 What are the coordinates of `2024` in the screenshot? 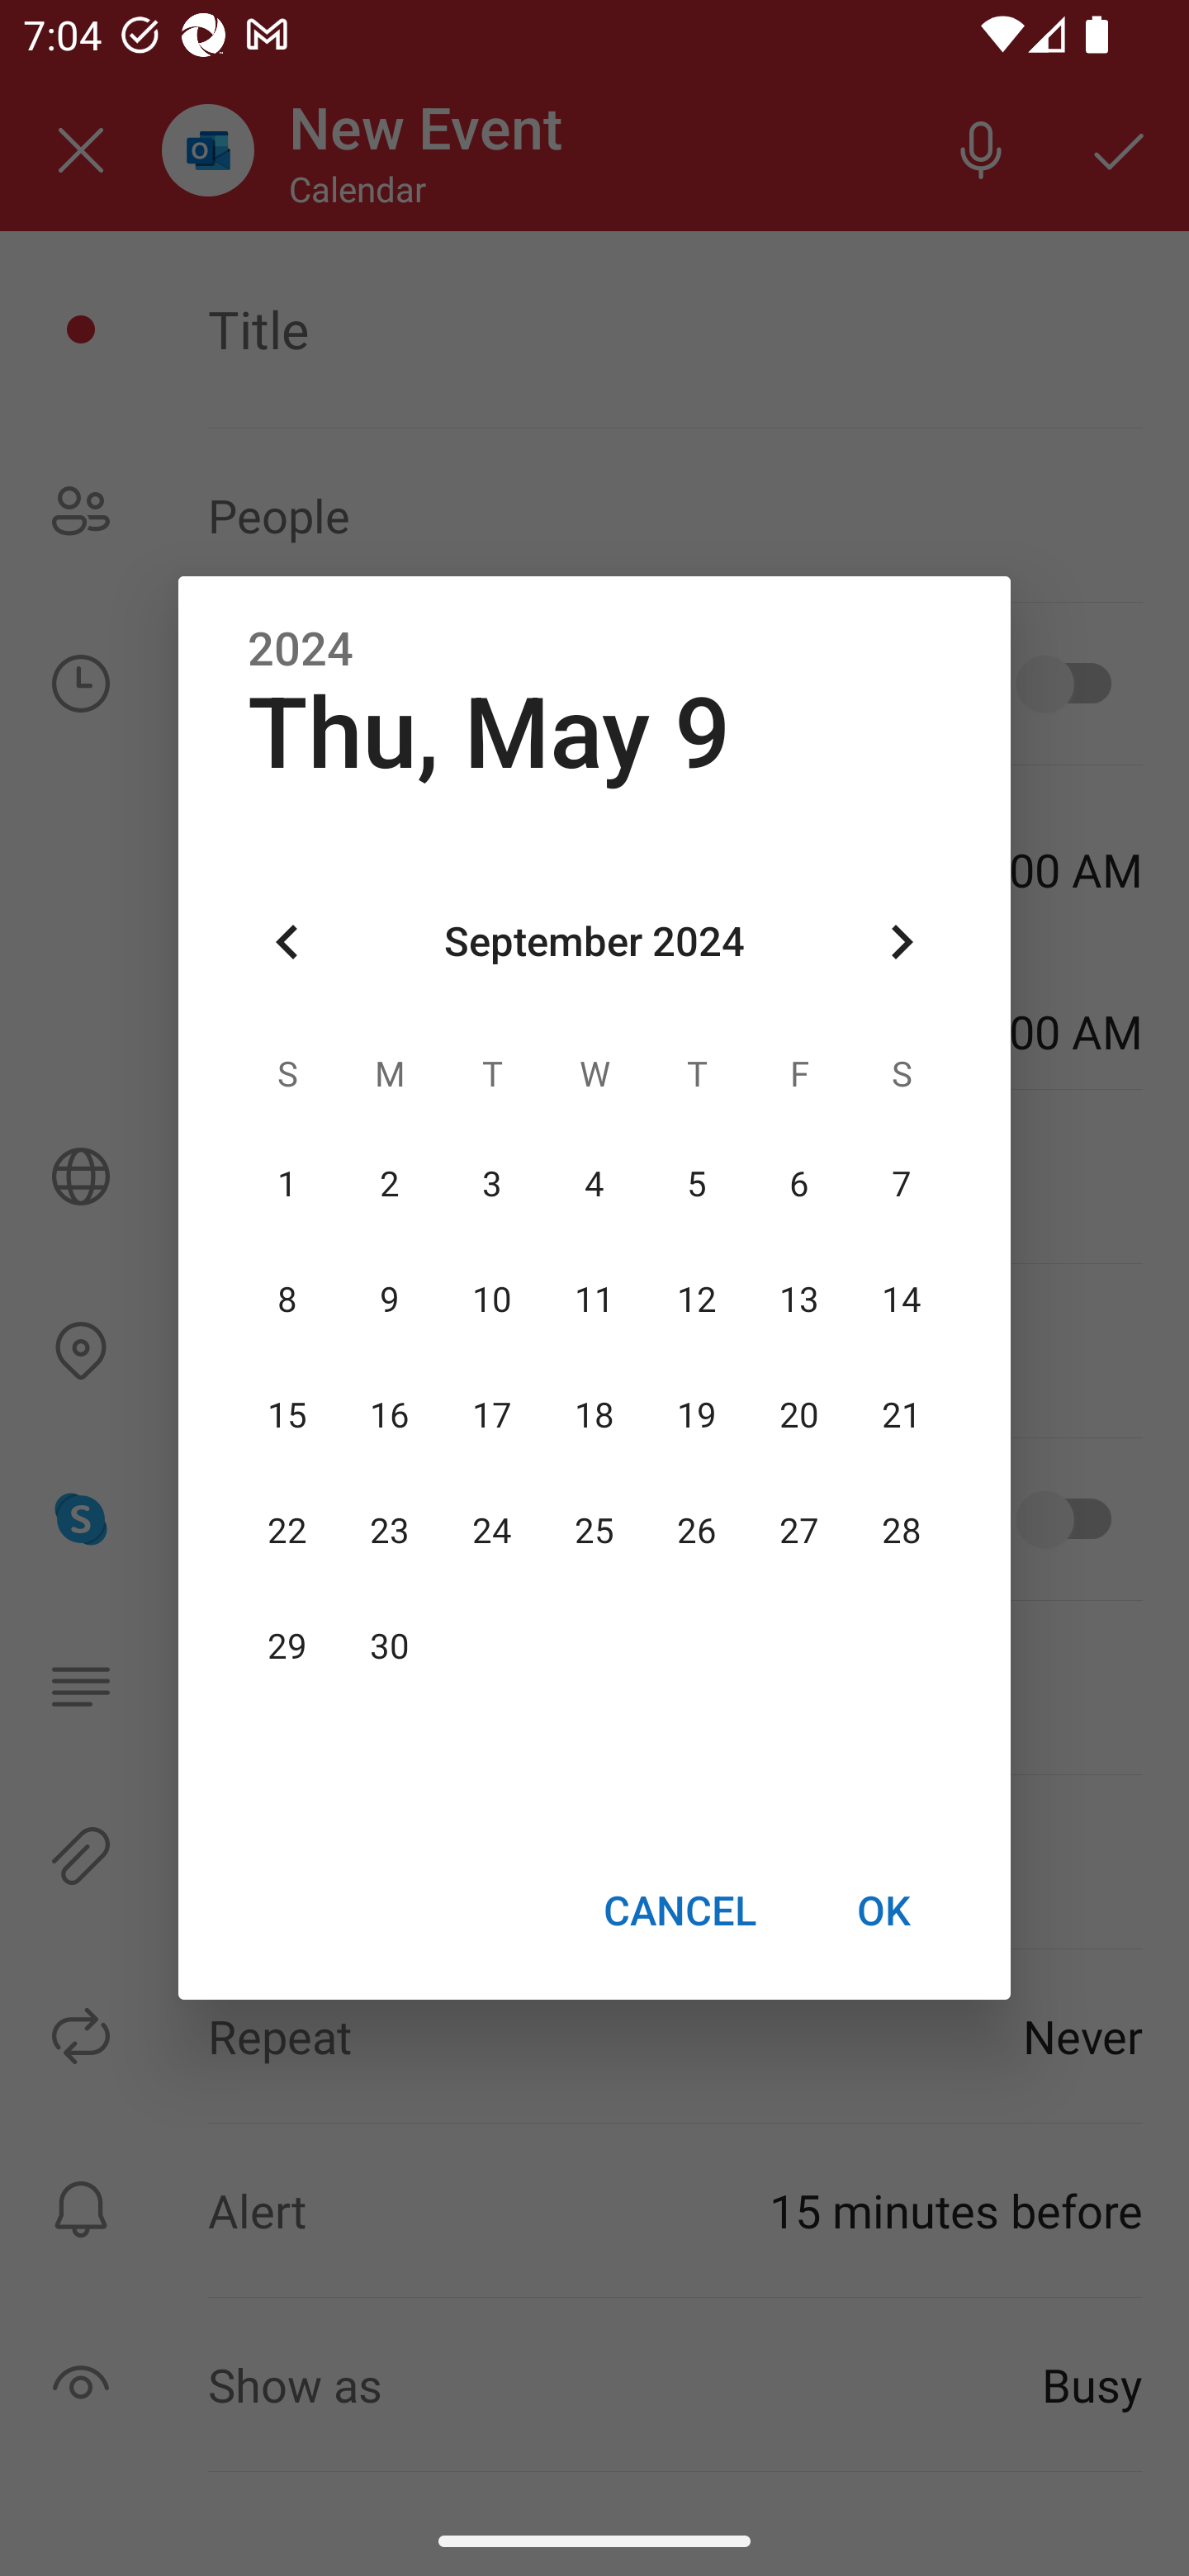 It's located at (301, 650).